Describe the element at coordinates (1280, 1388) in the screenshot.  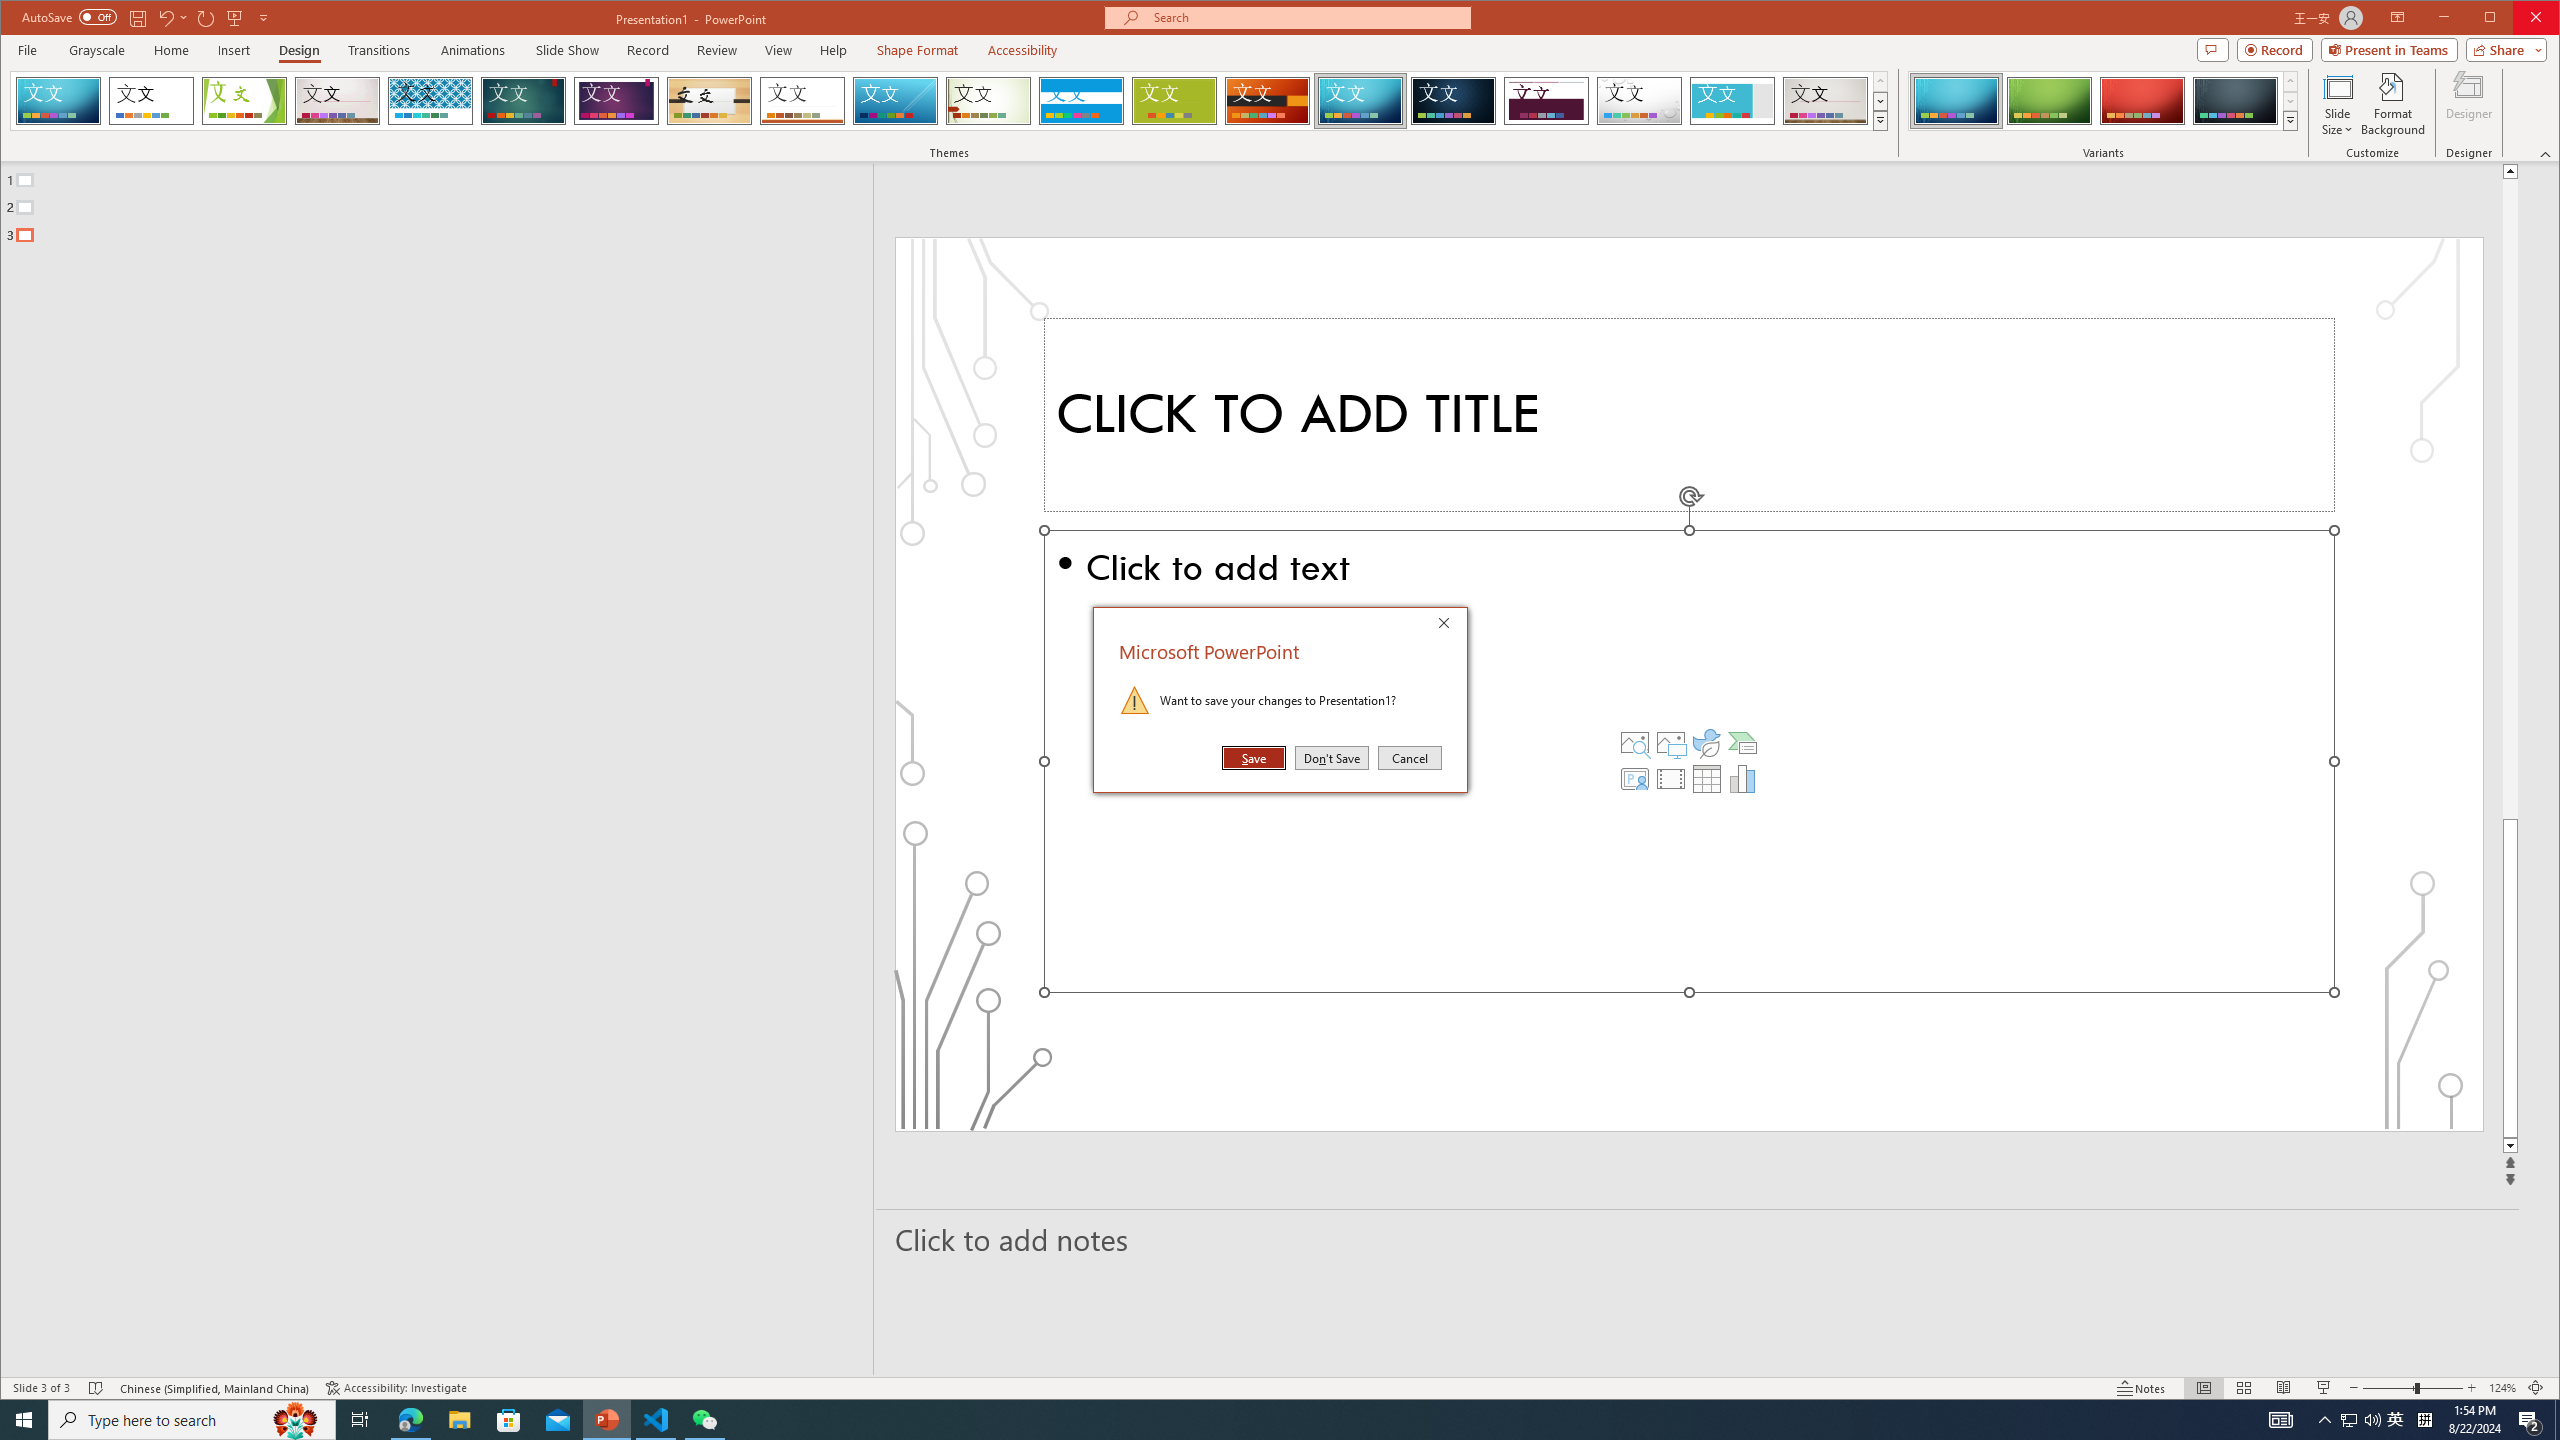
I see `Class: MsoCommandBar` at that location.